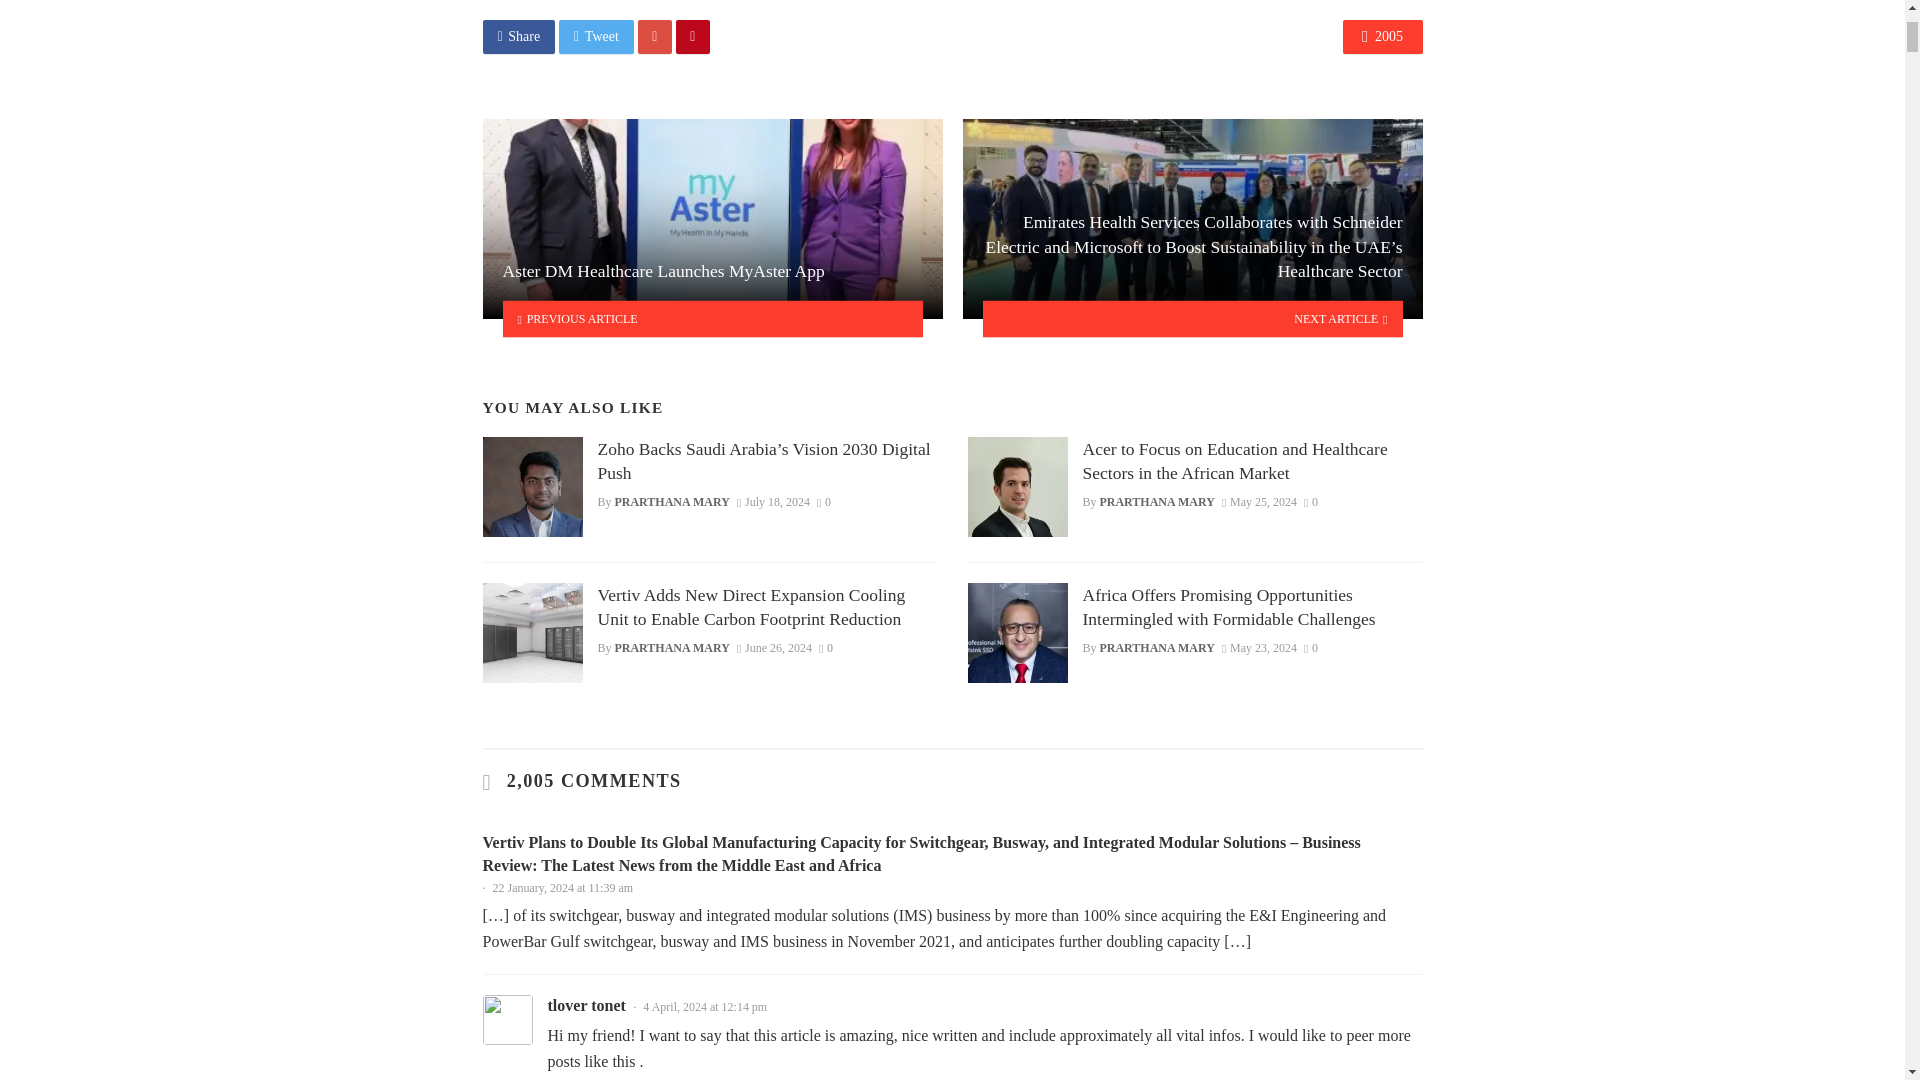 This screenshot has width=1920, height=1080. I want to click on July 18, 2024 at 12:57 pm, so click(774, 501).